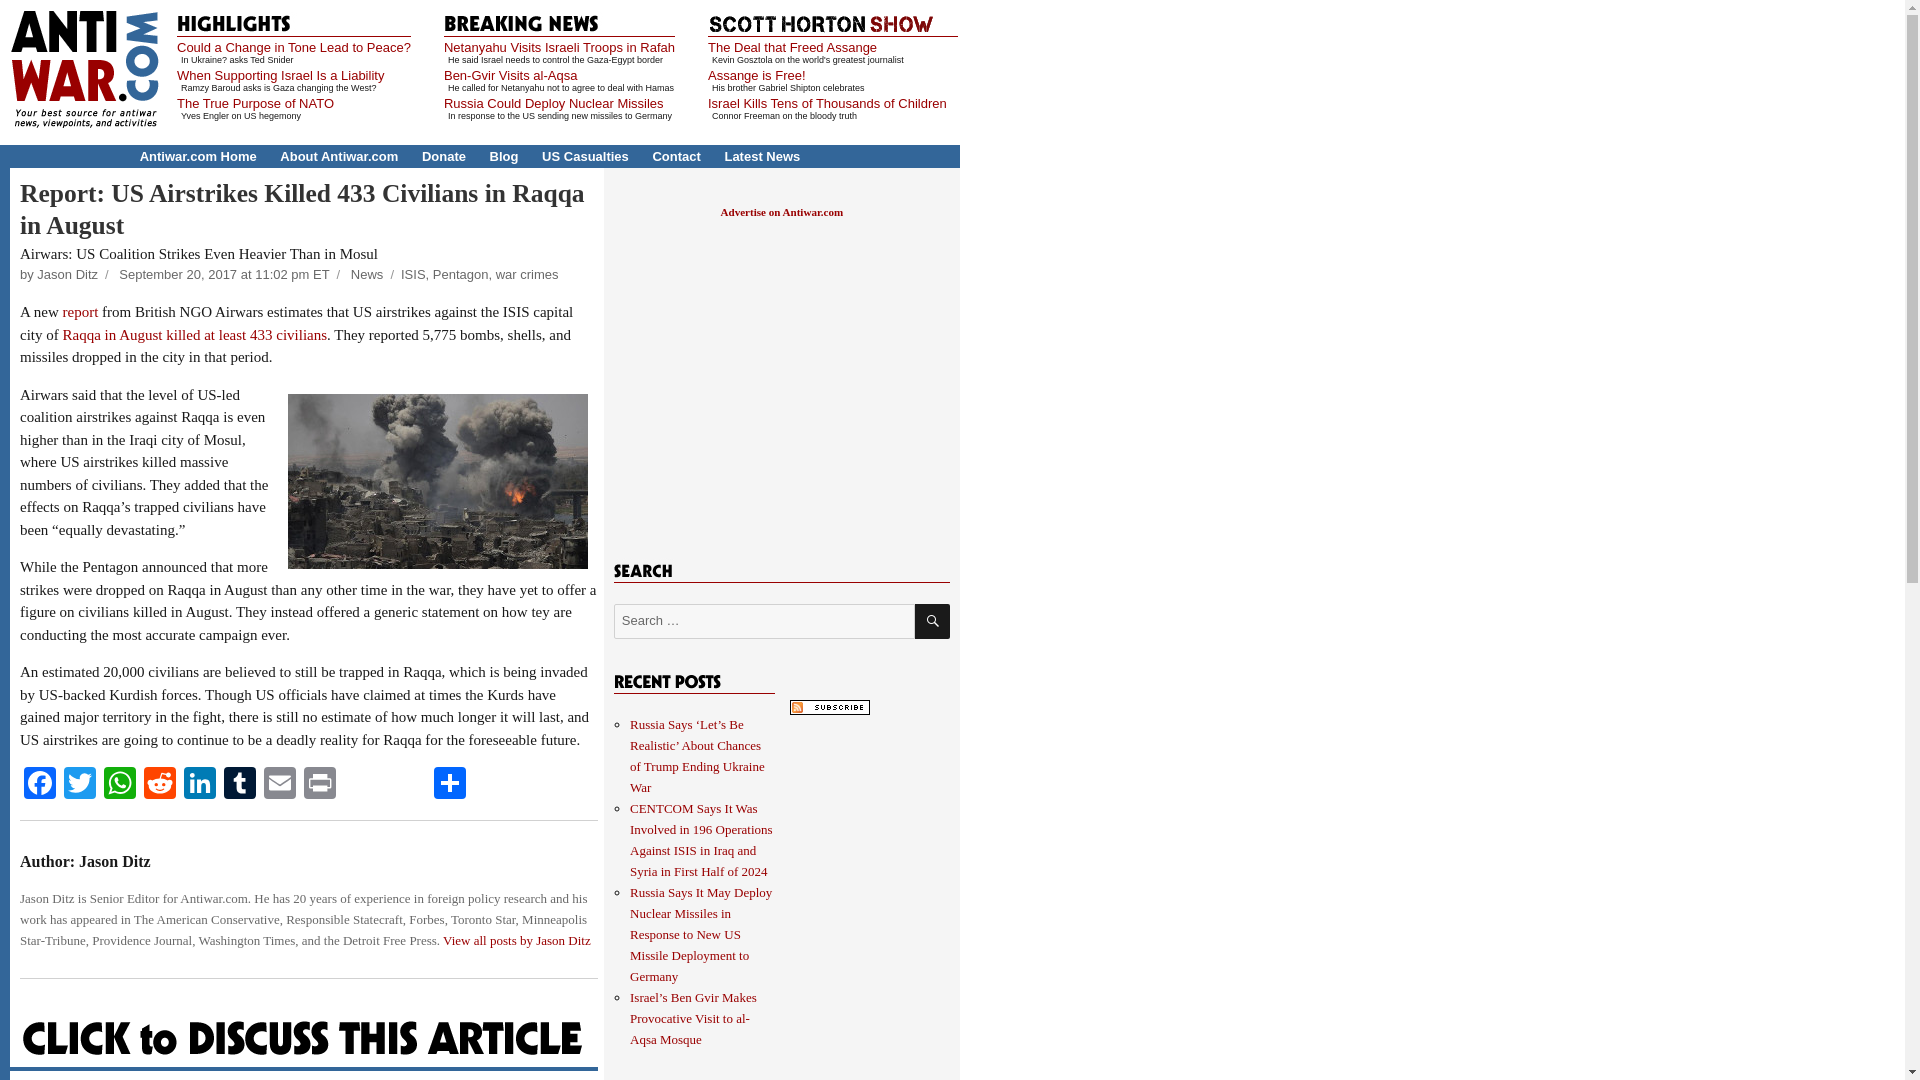  I want to click on Email, so click(279, 784).